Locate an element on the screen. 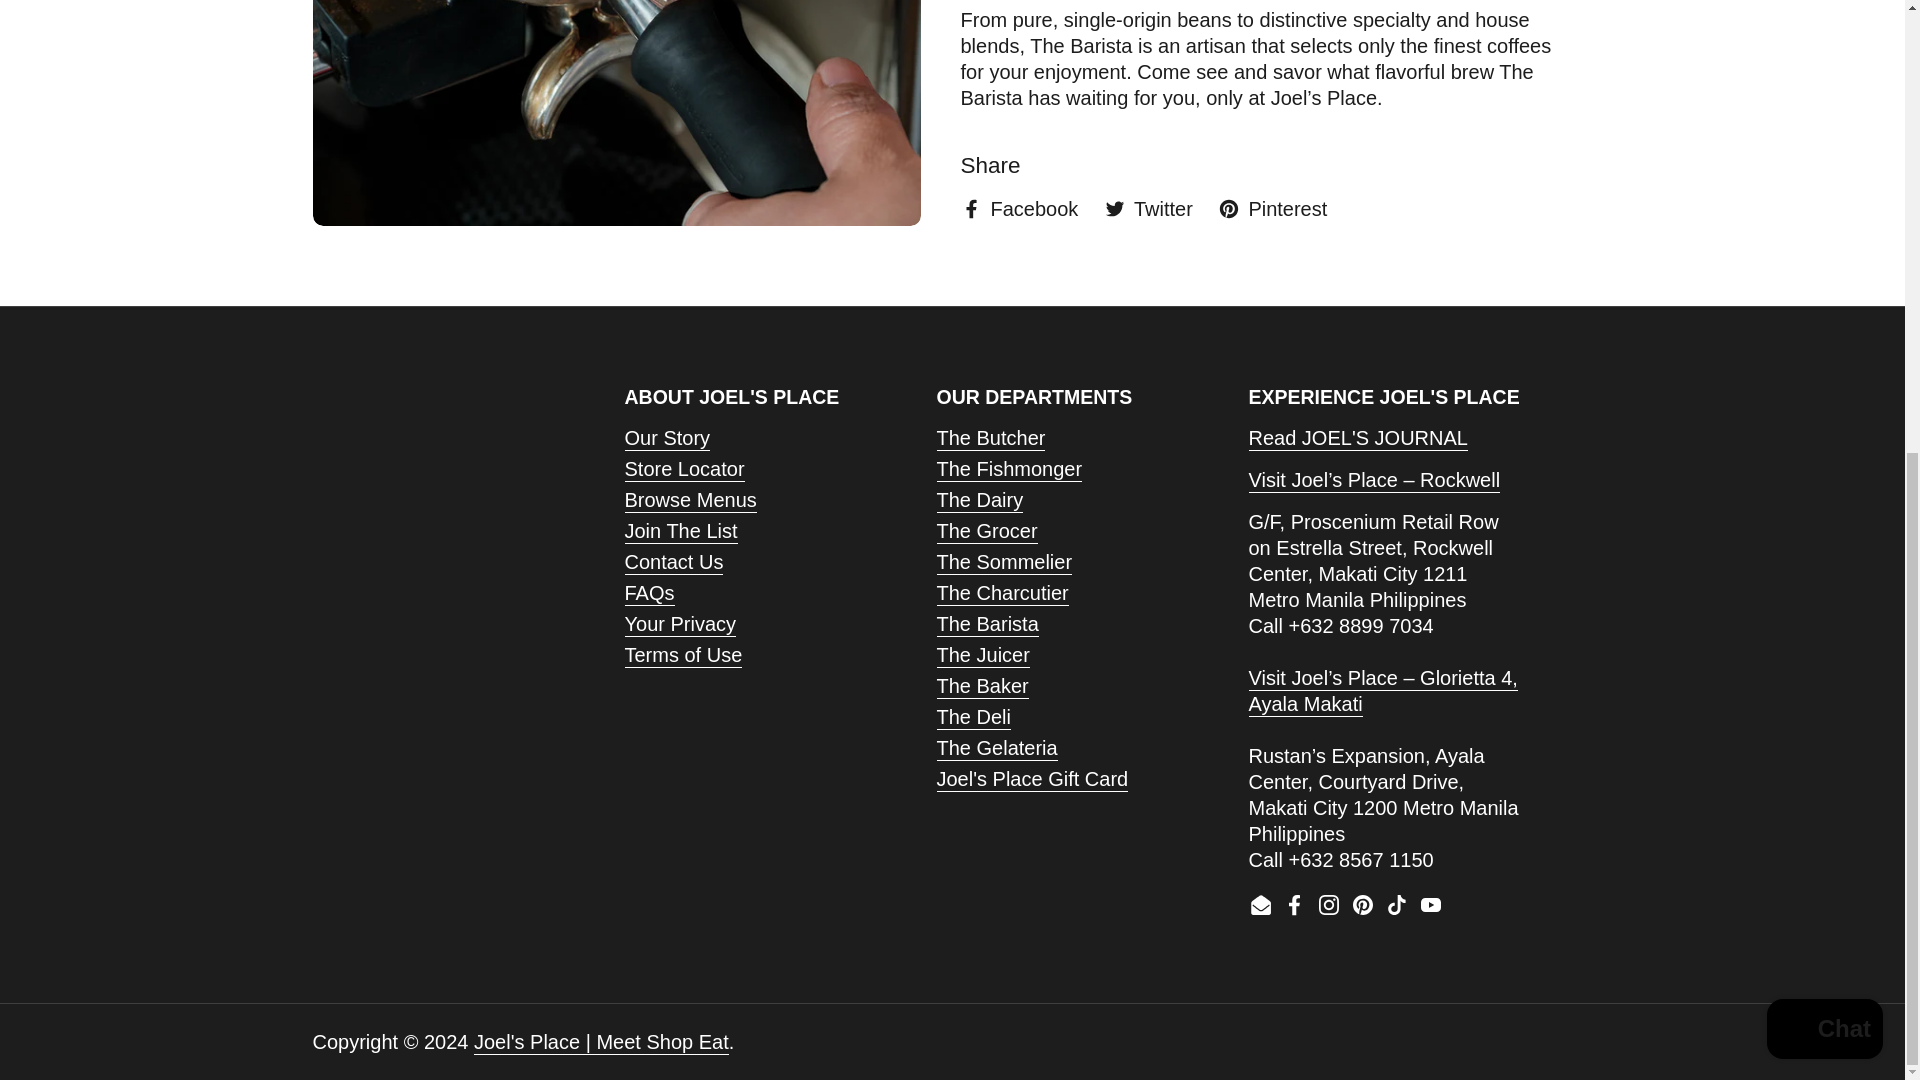 The image size is (1920, 1080). Share on twitter is located at coordinates (1148, 208).